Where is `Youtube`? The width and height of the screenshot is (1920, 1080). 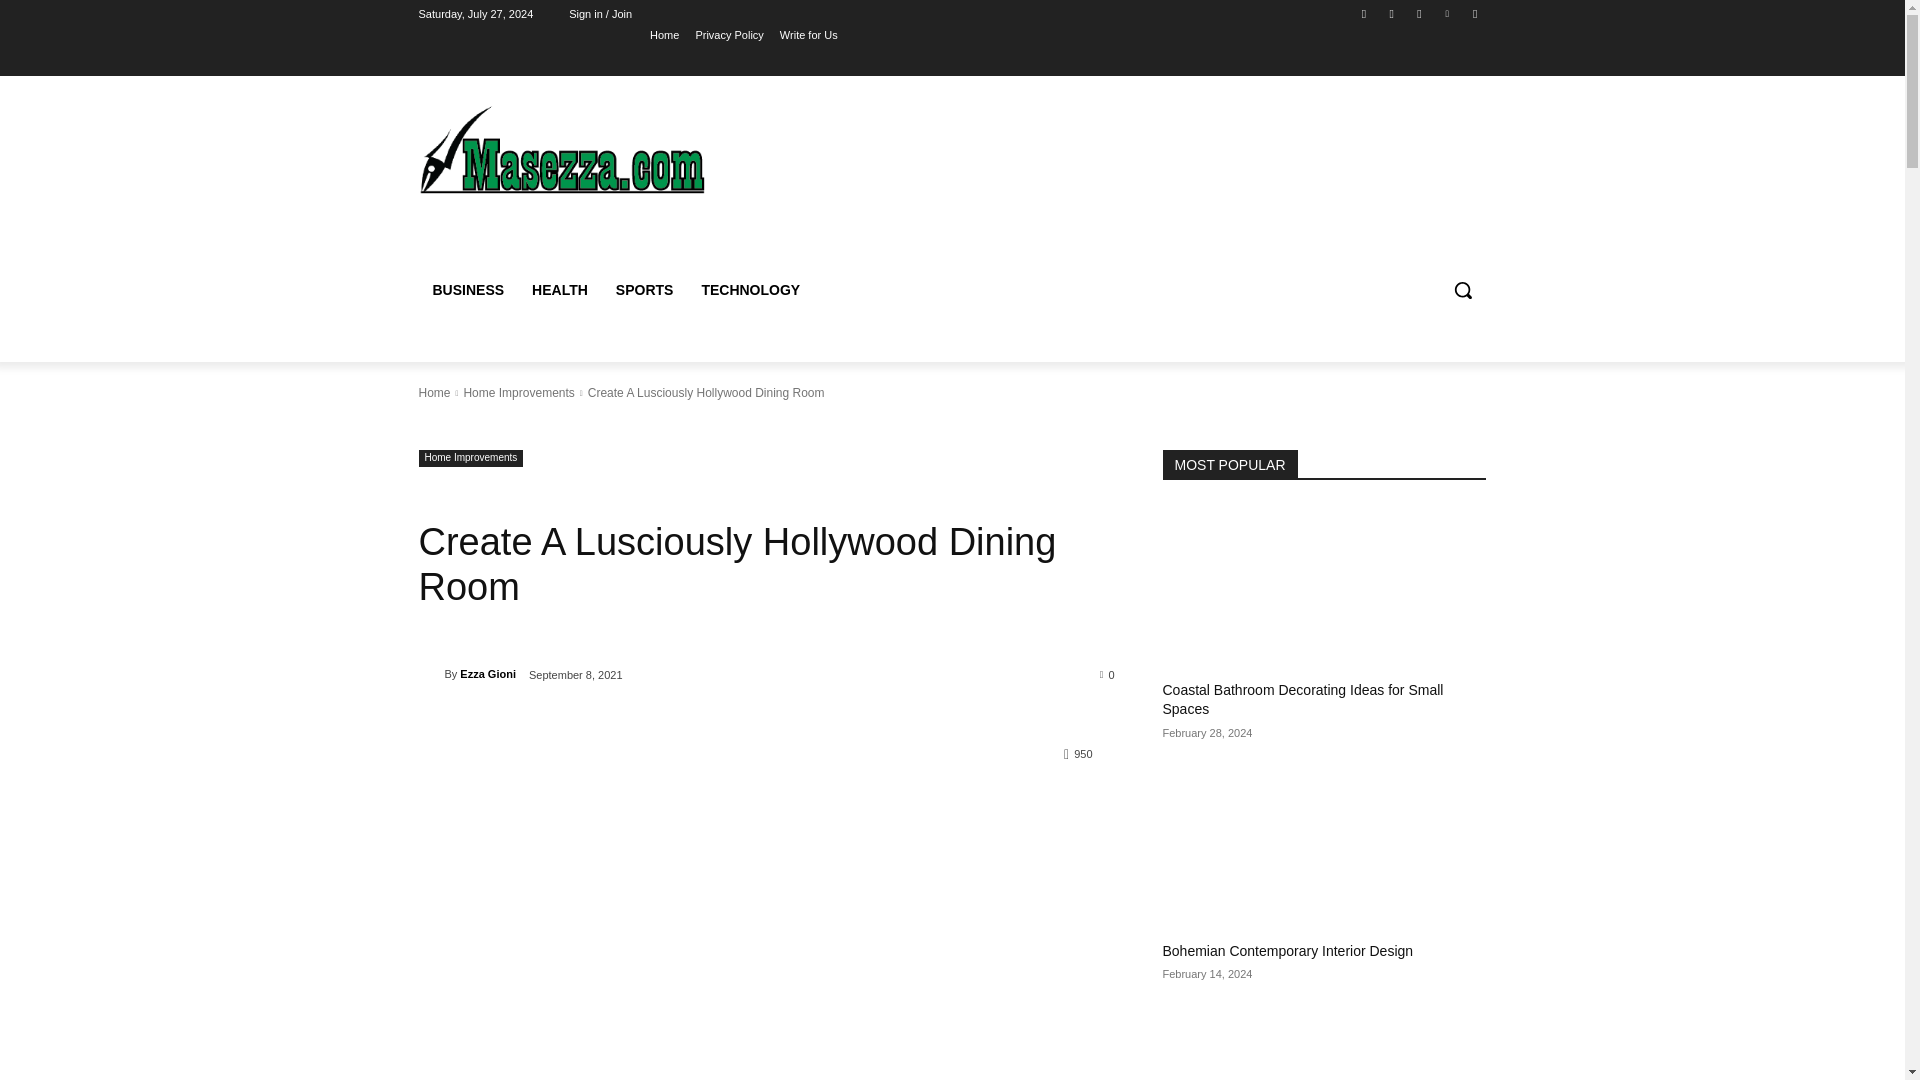 Youtube is located at coordinates (1474, 13).